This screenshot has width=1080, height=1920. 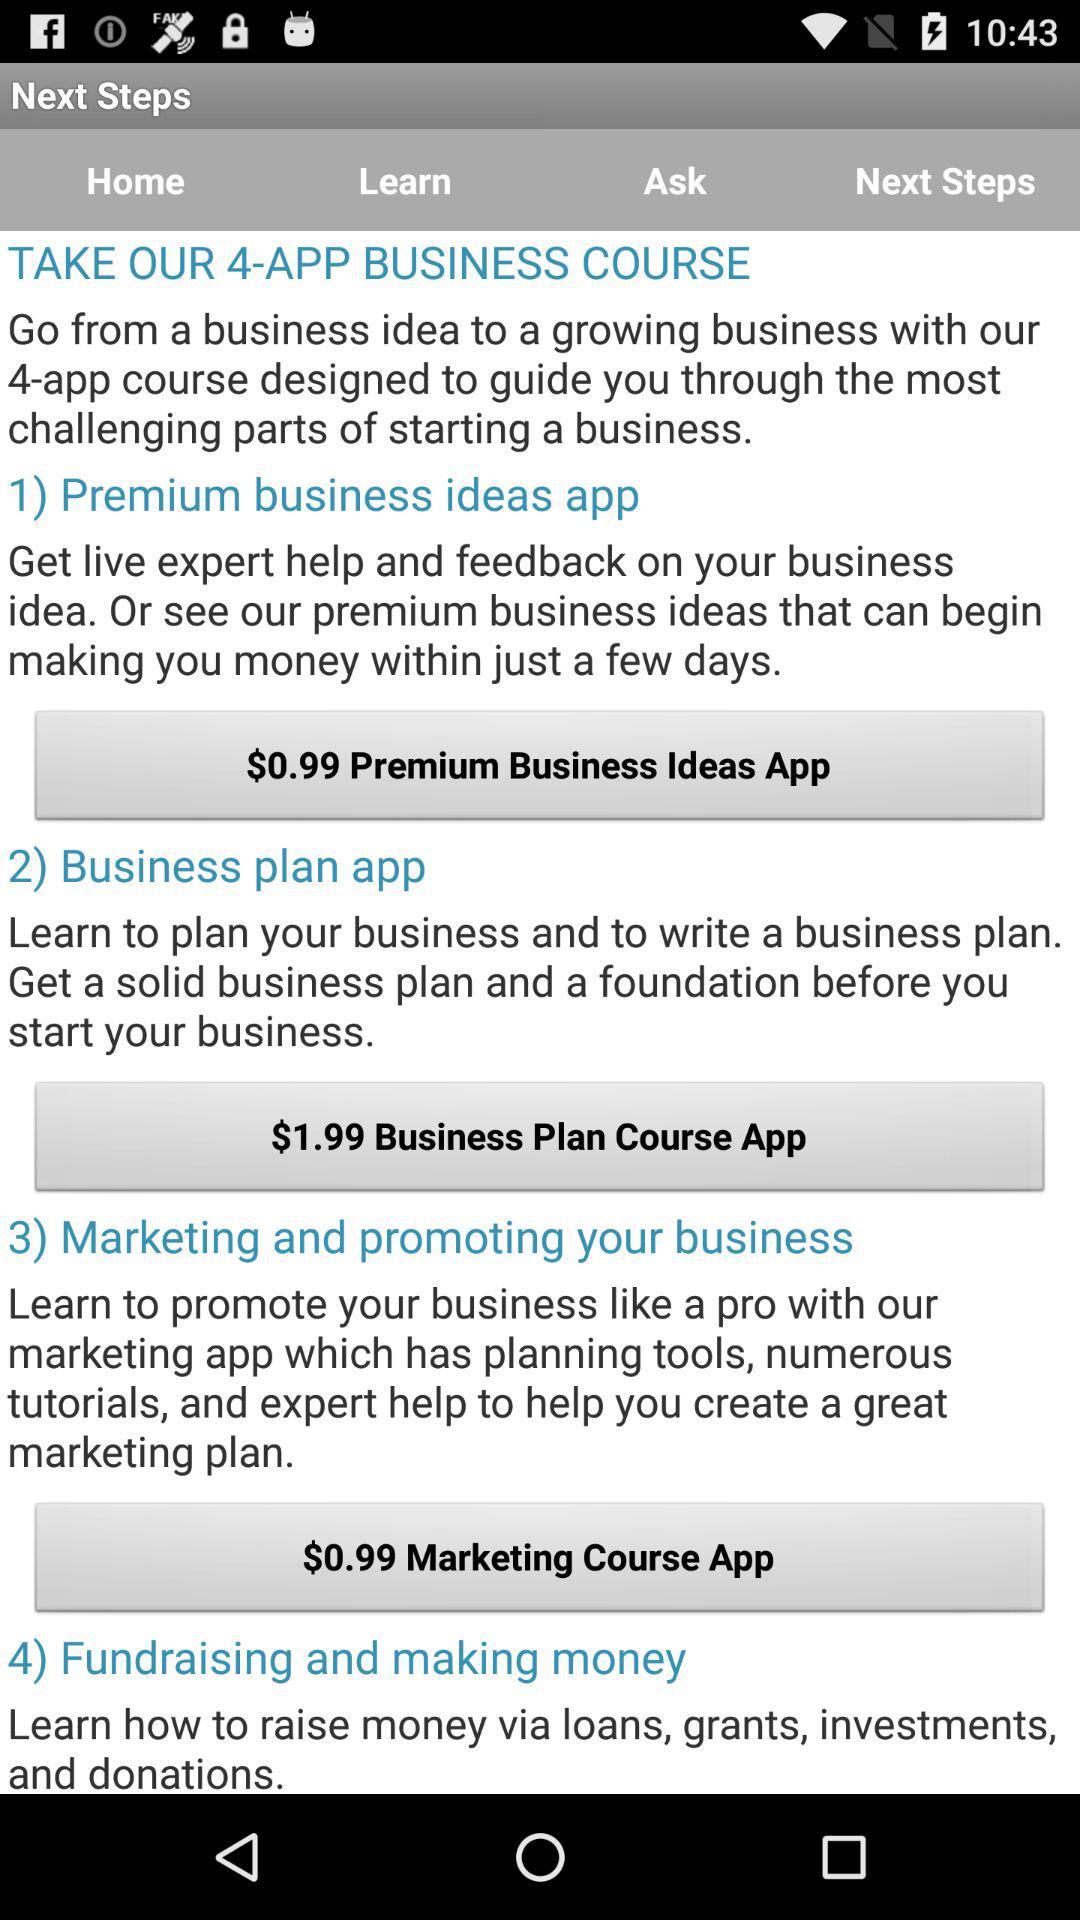 What do you see at coordinates (675, 180) in the screenshot?
I see `turn off item next to learn` at bounding box center [675, 180].